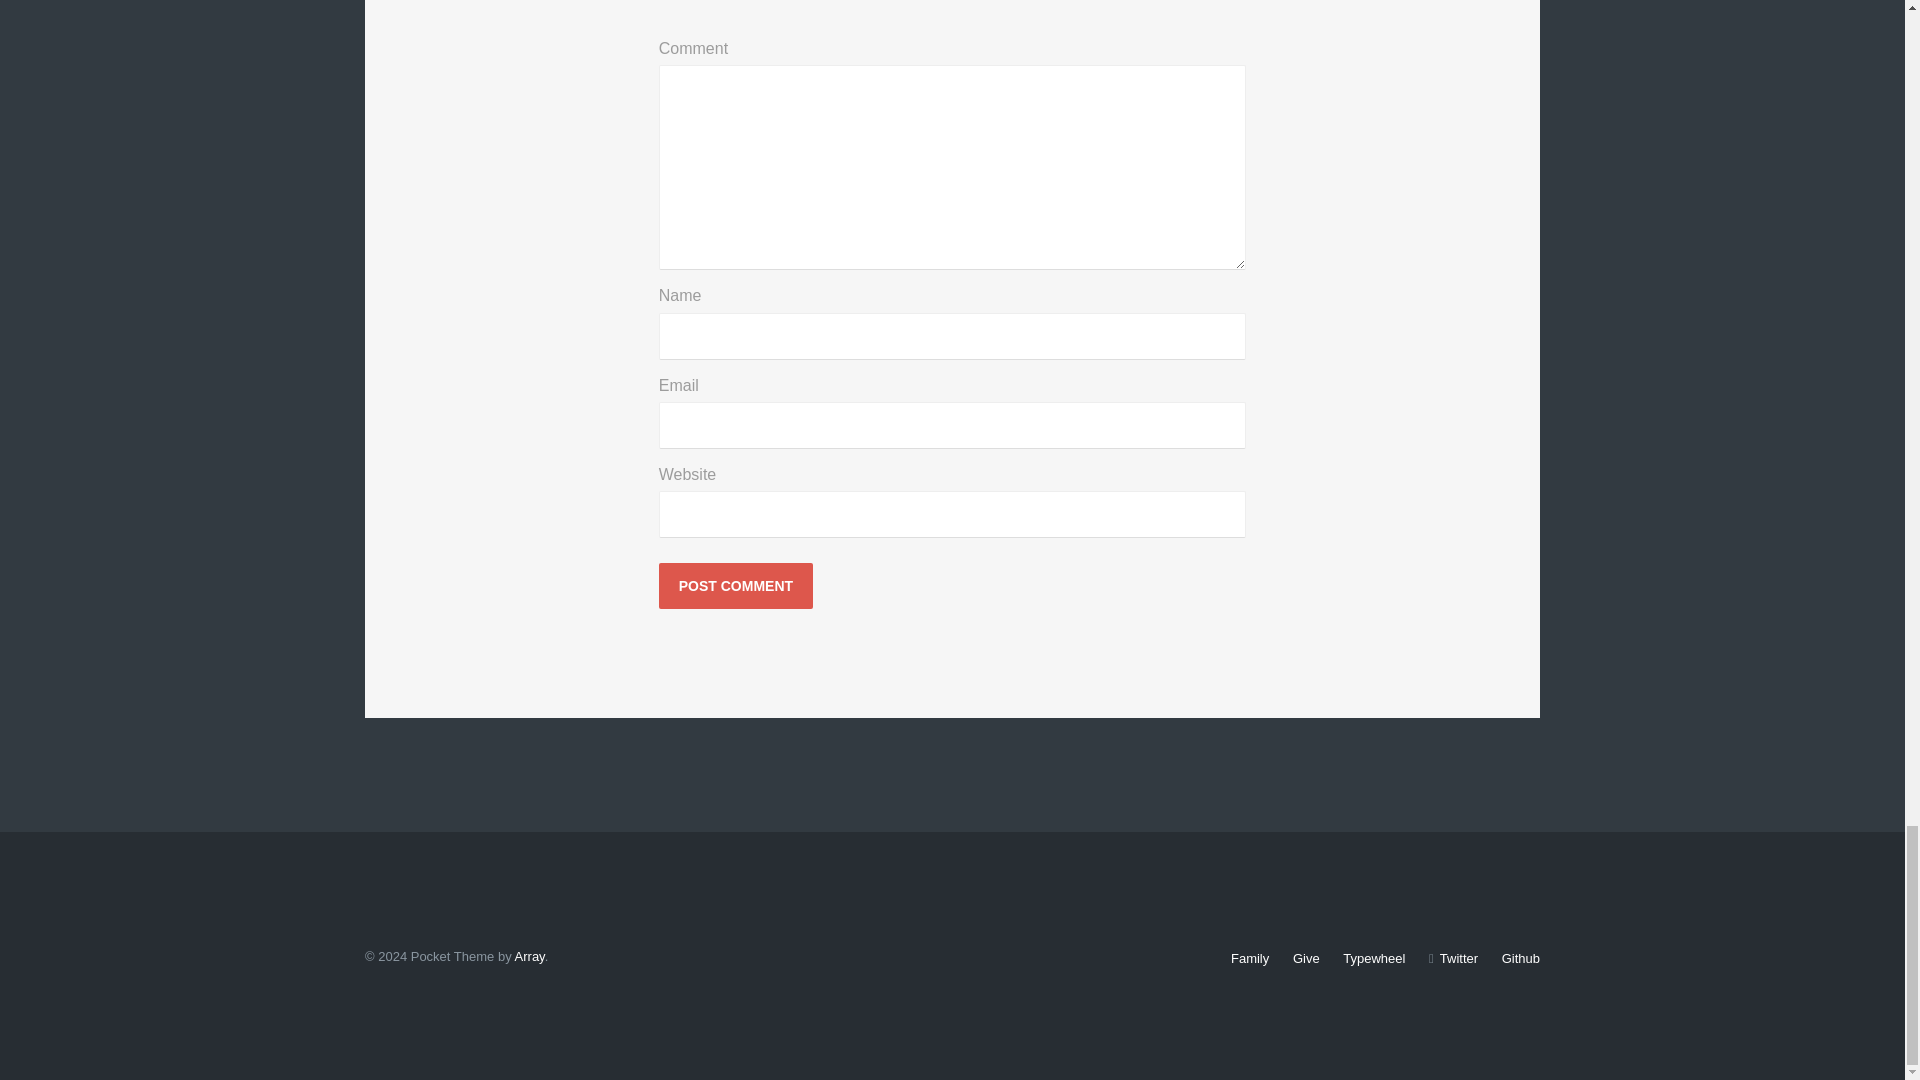  Describe the element at coordinates (735, 586) in the screenshot. I see `Post Comment` at that location.